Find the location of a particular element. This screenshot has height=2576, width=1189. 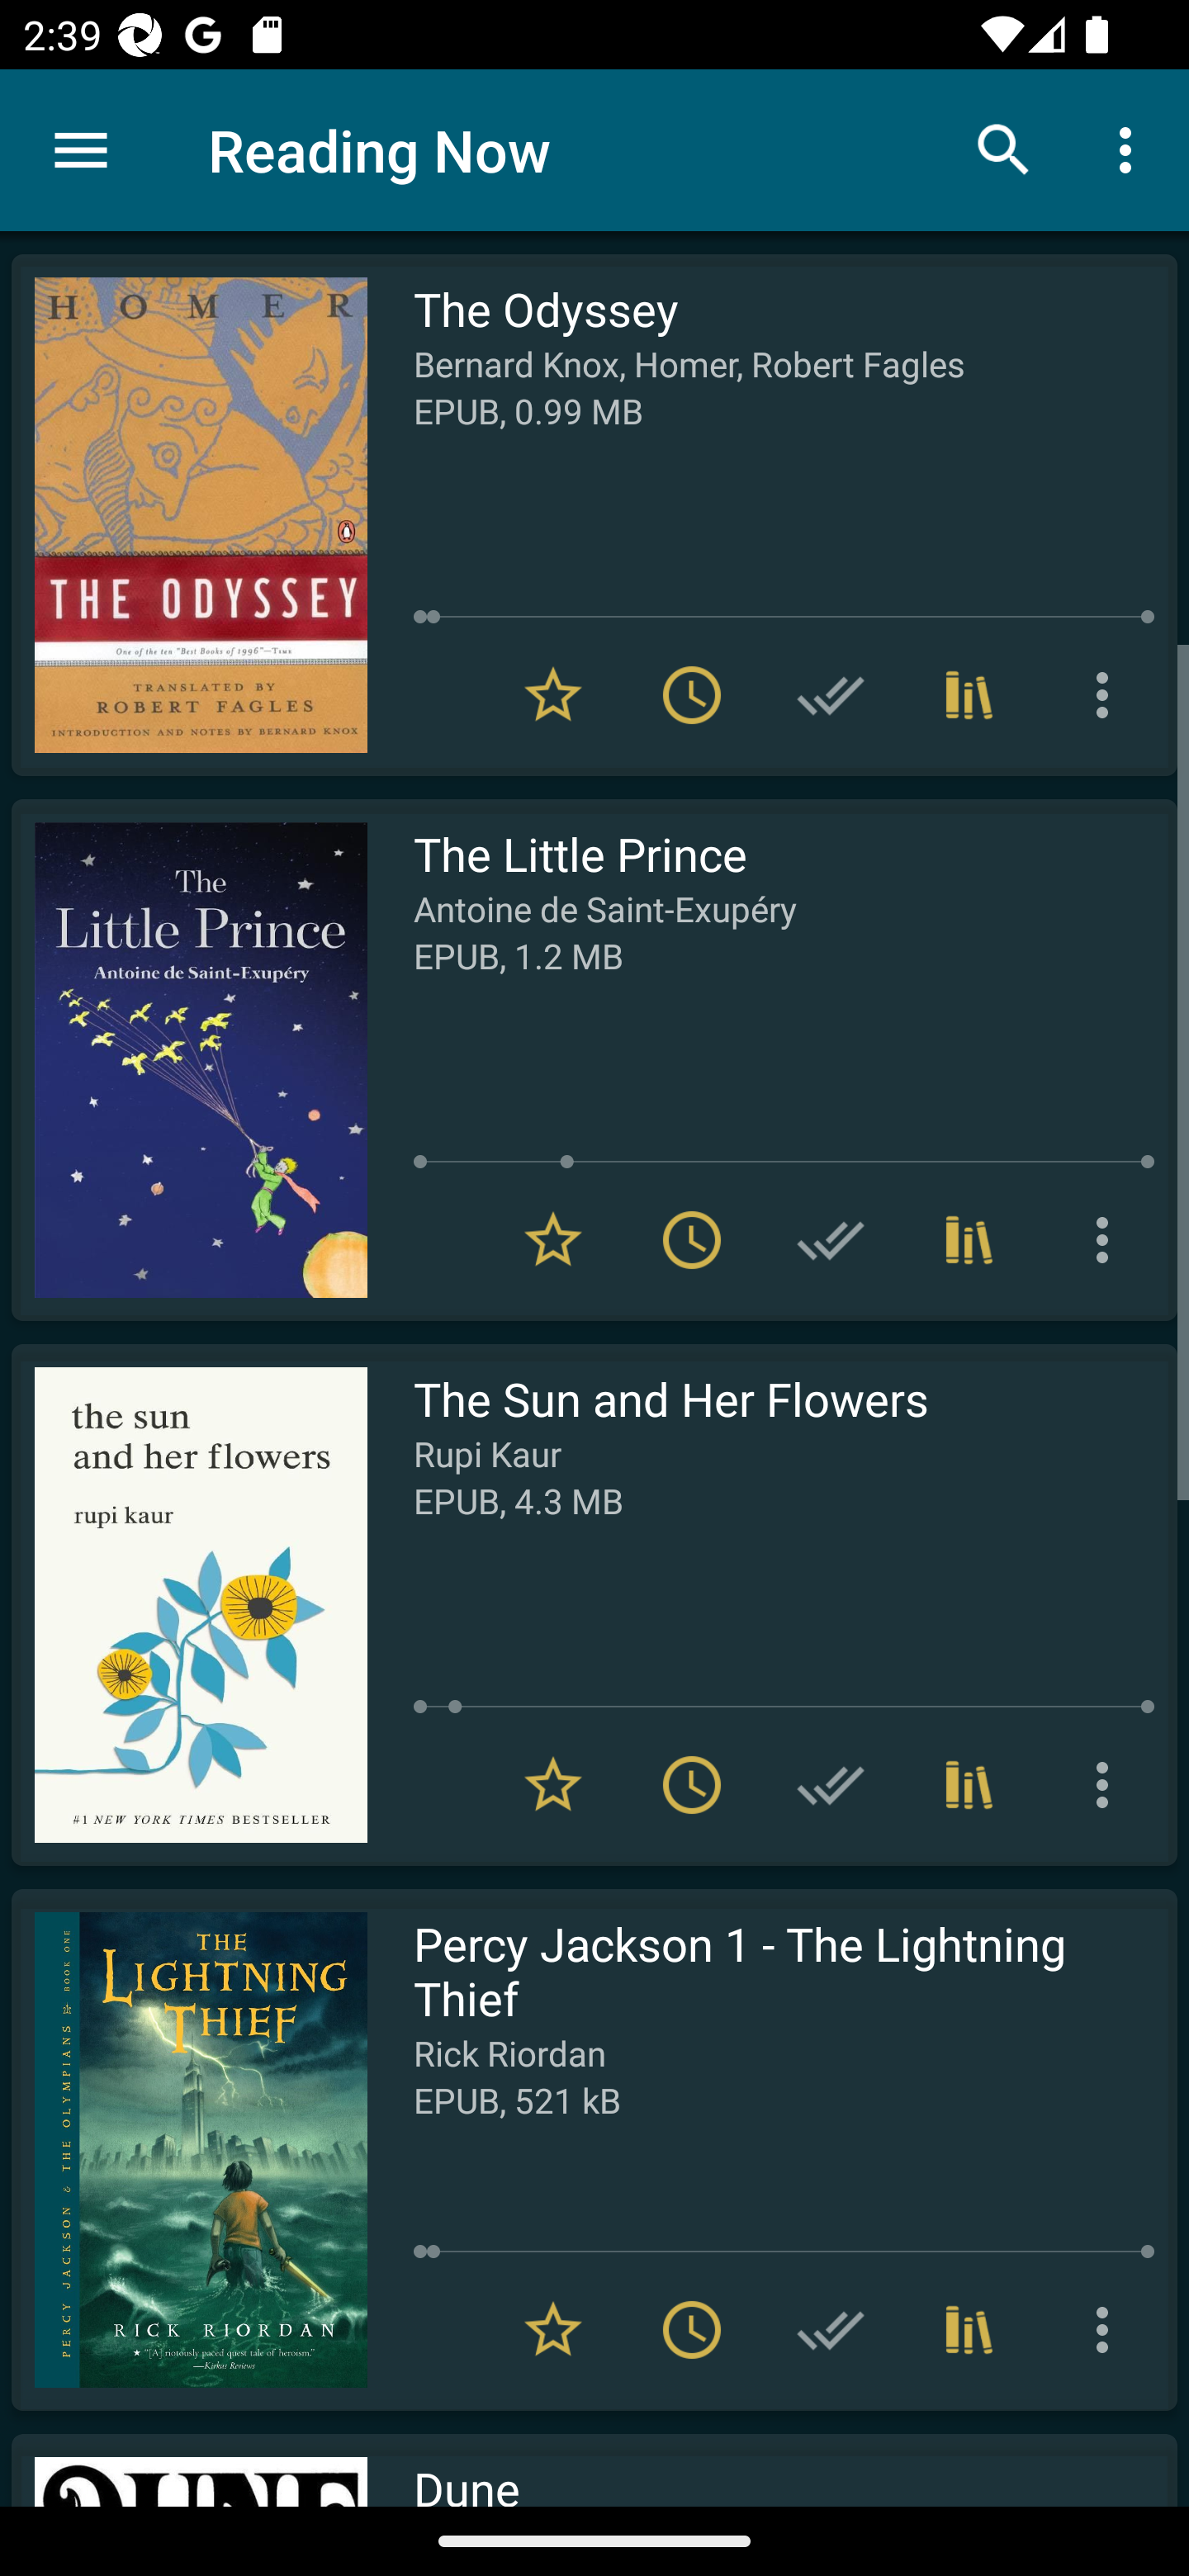

Remove from To read is located at coordinates (692, 1238).